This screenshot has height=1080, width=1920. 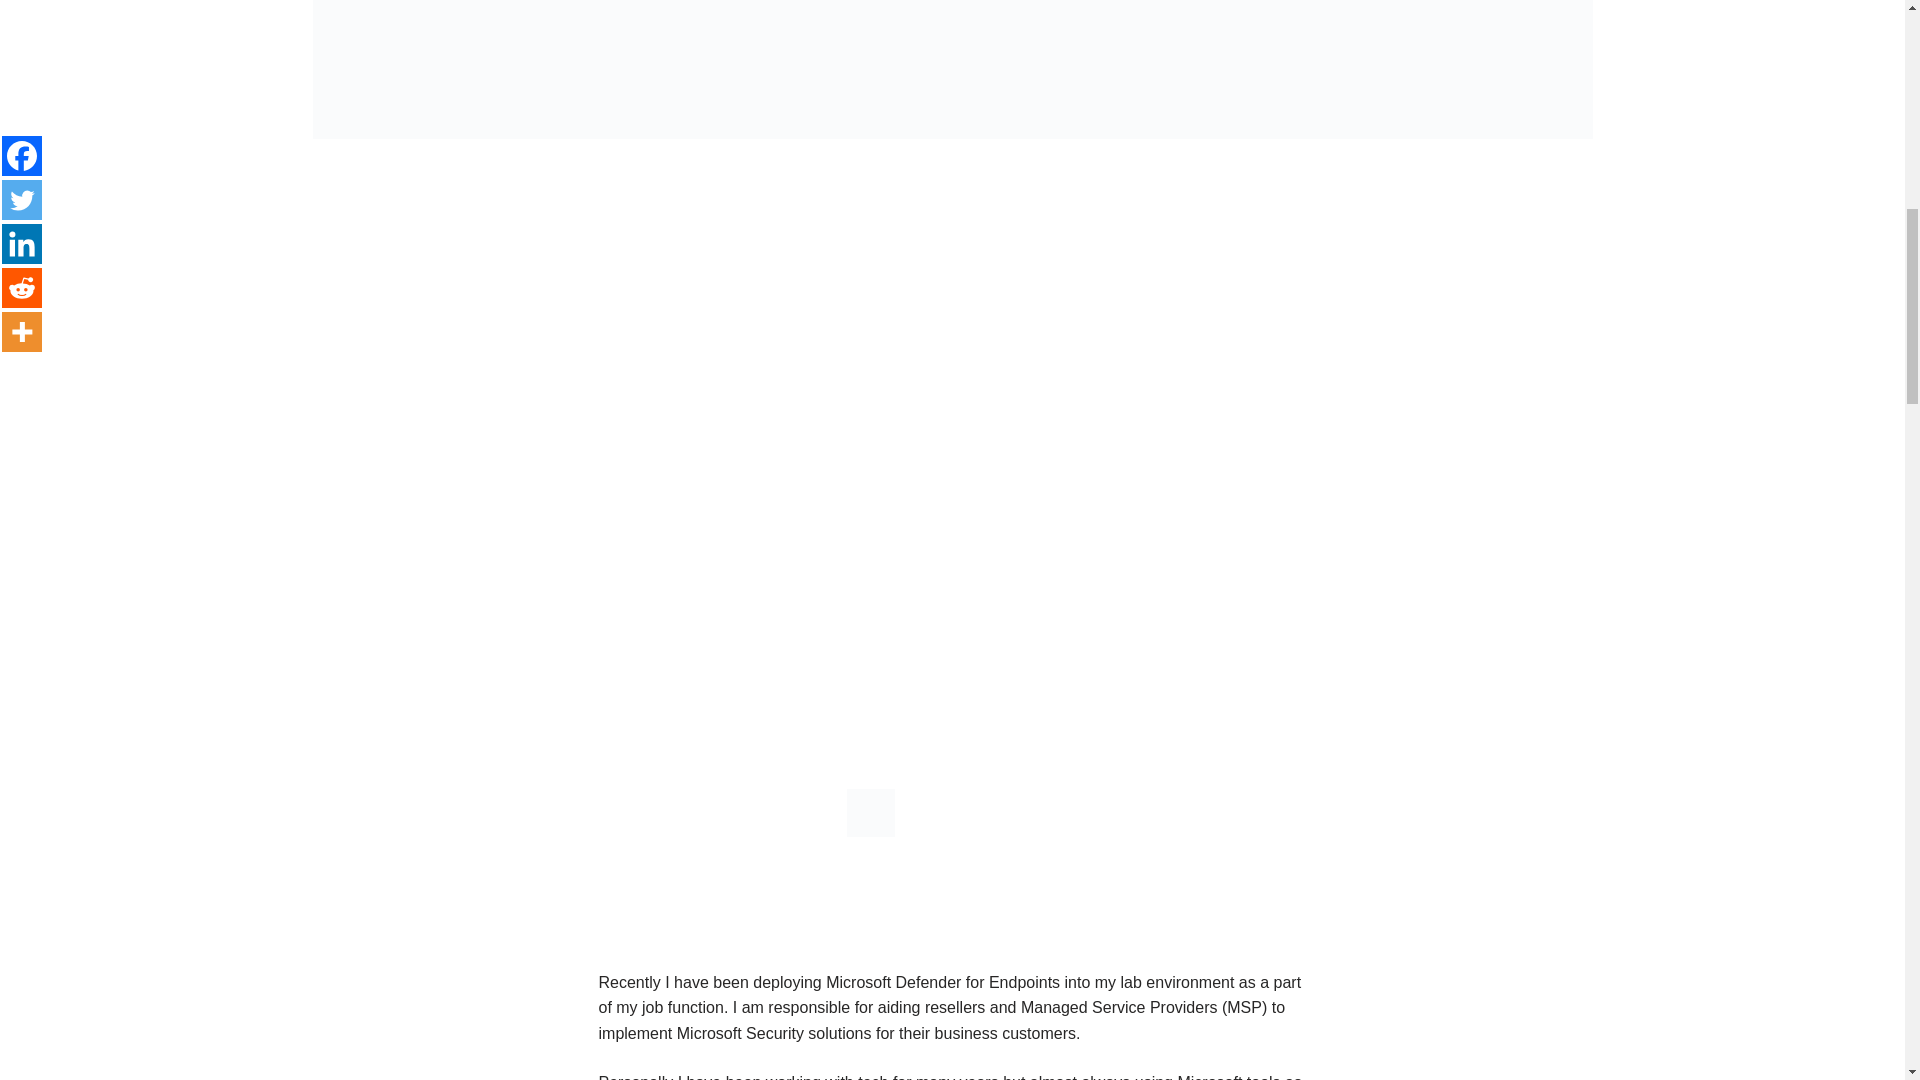 What do you see at coordinates (1086, 718) in the screenshot?
I see `Extended Detection Response` at bounding box center [1086, 718].